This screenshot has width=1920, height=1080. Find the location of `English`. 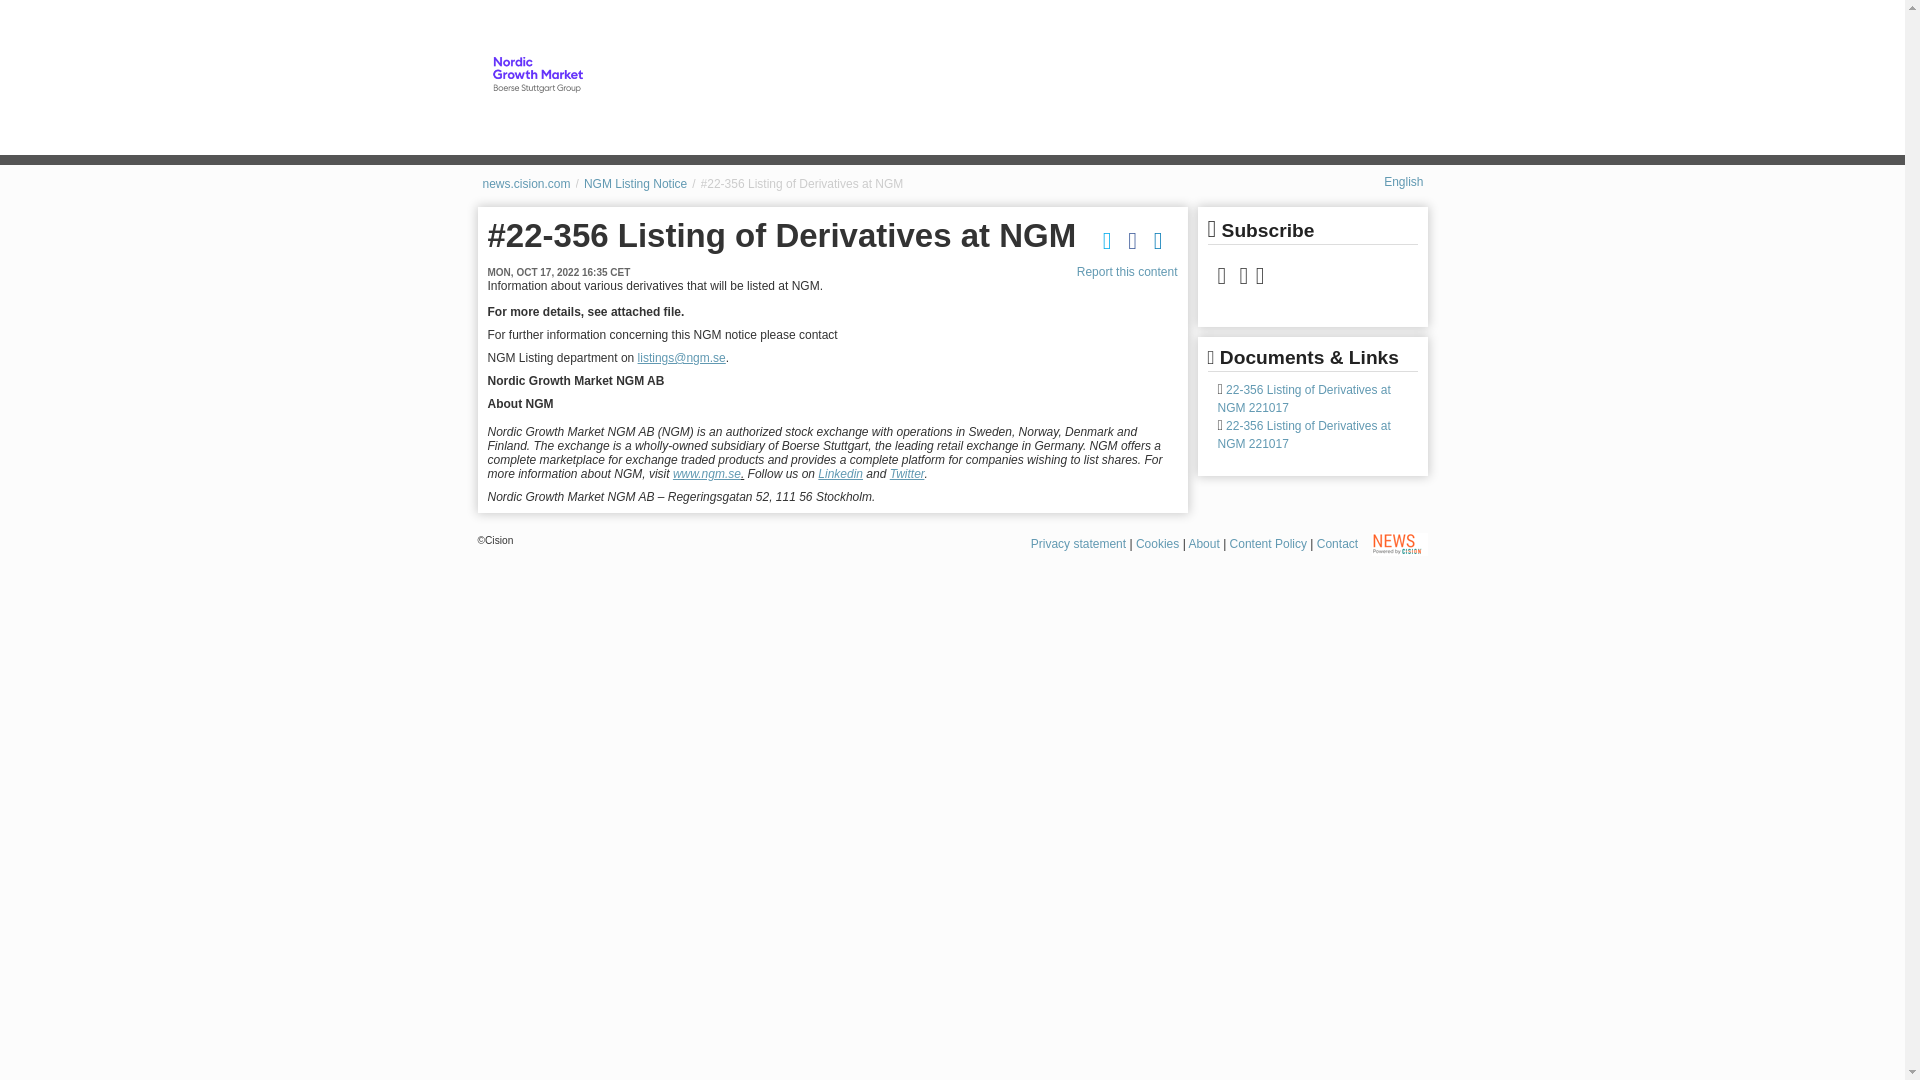

English is located at coordinates (1403, 182).